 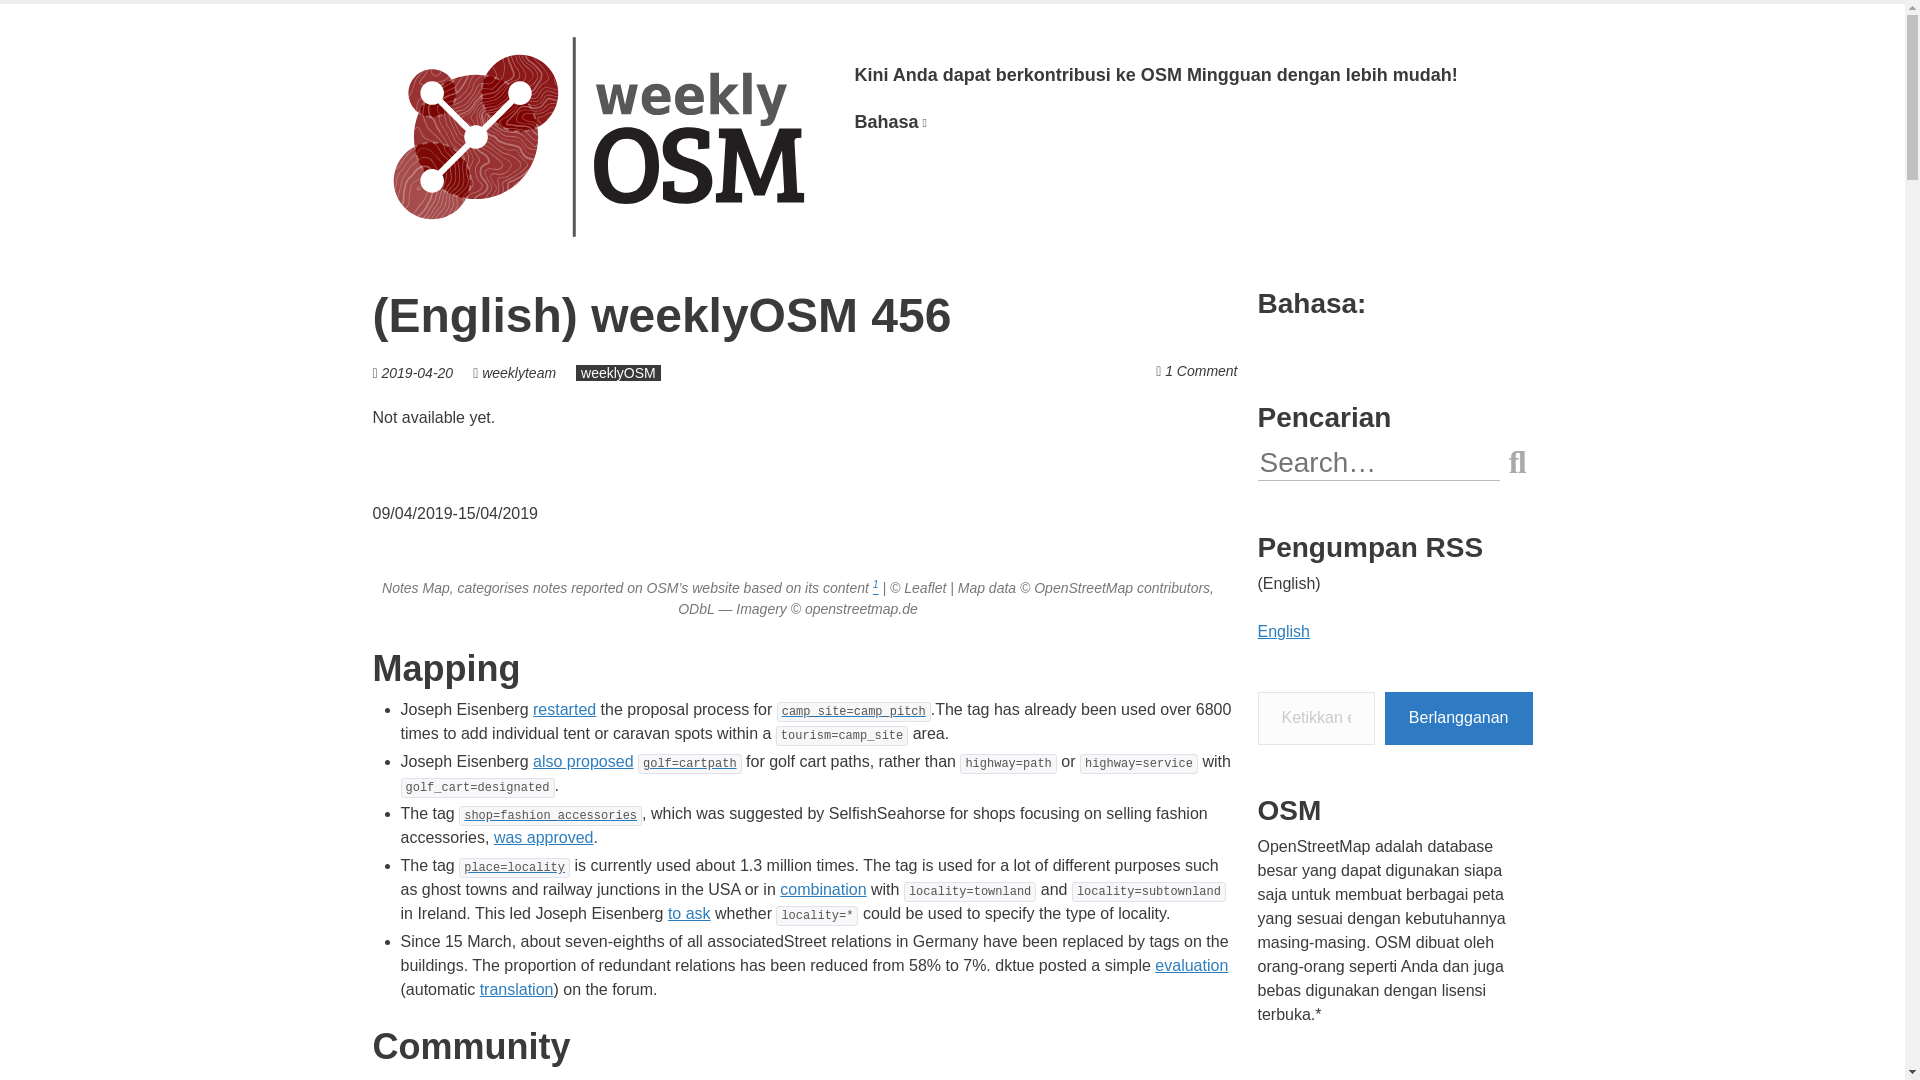 What do you see at coordinates (543, 837) in the screenshot?
I see `was approved` at bounding box center [543, 837].